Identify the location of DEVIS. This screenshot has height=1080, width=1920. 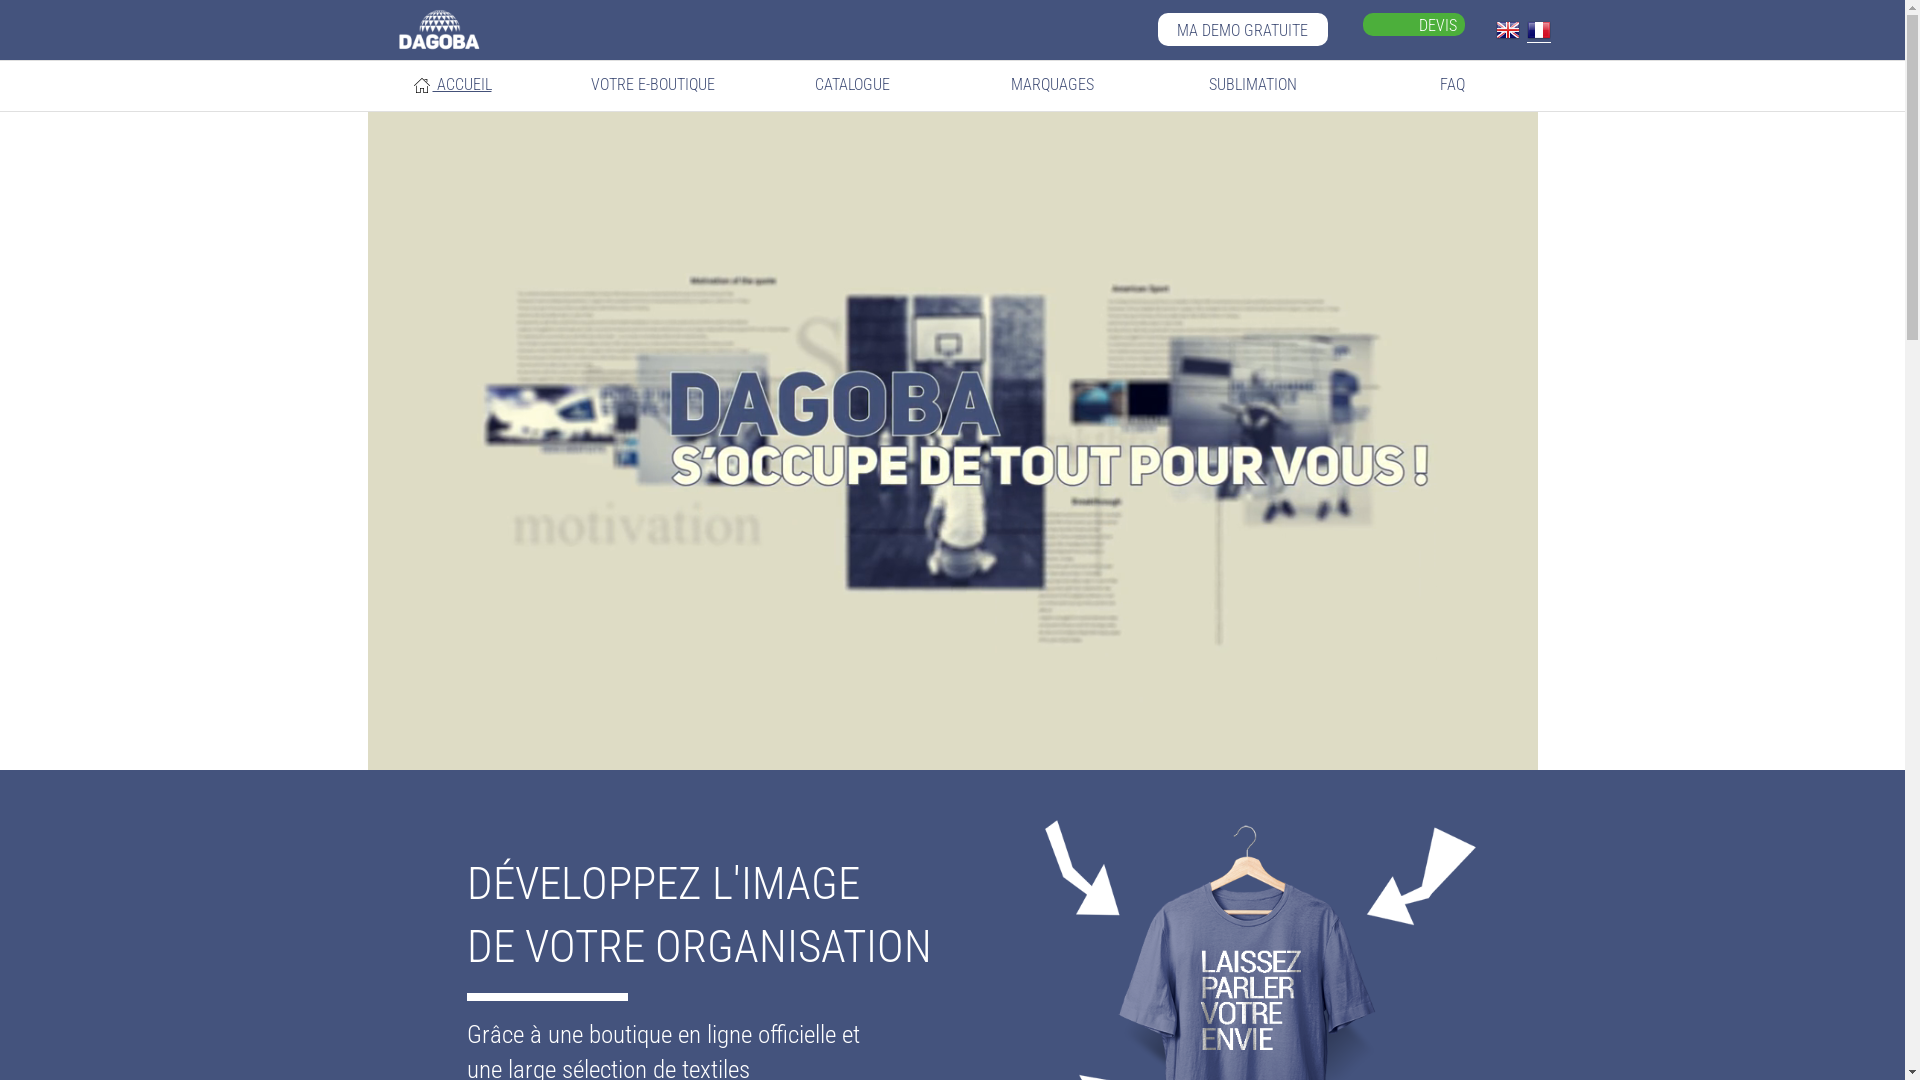
(1438, 26).